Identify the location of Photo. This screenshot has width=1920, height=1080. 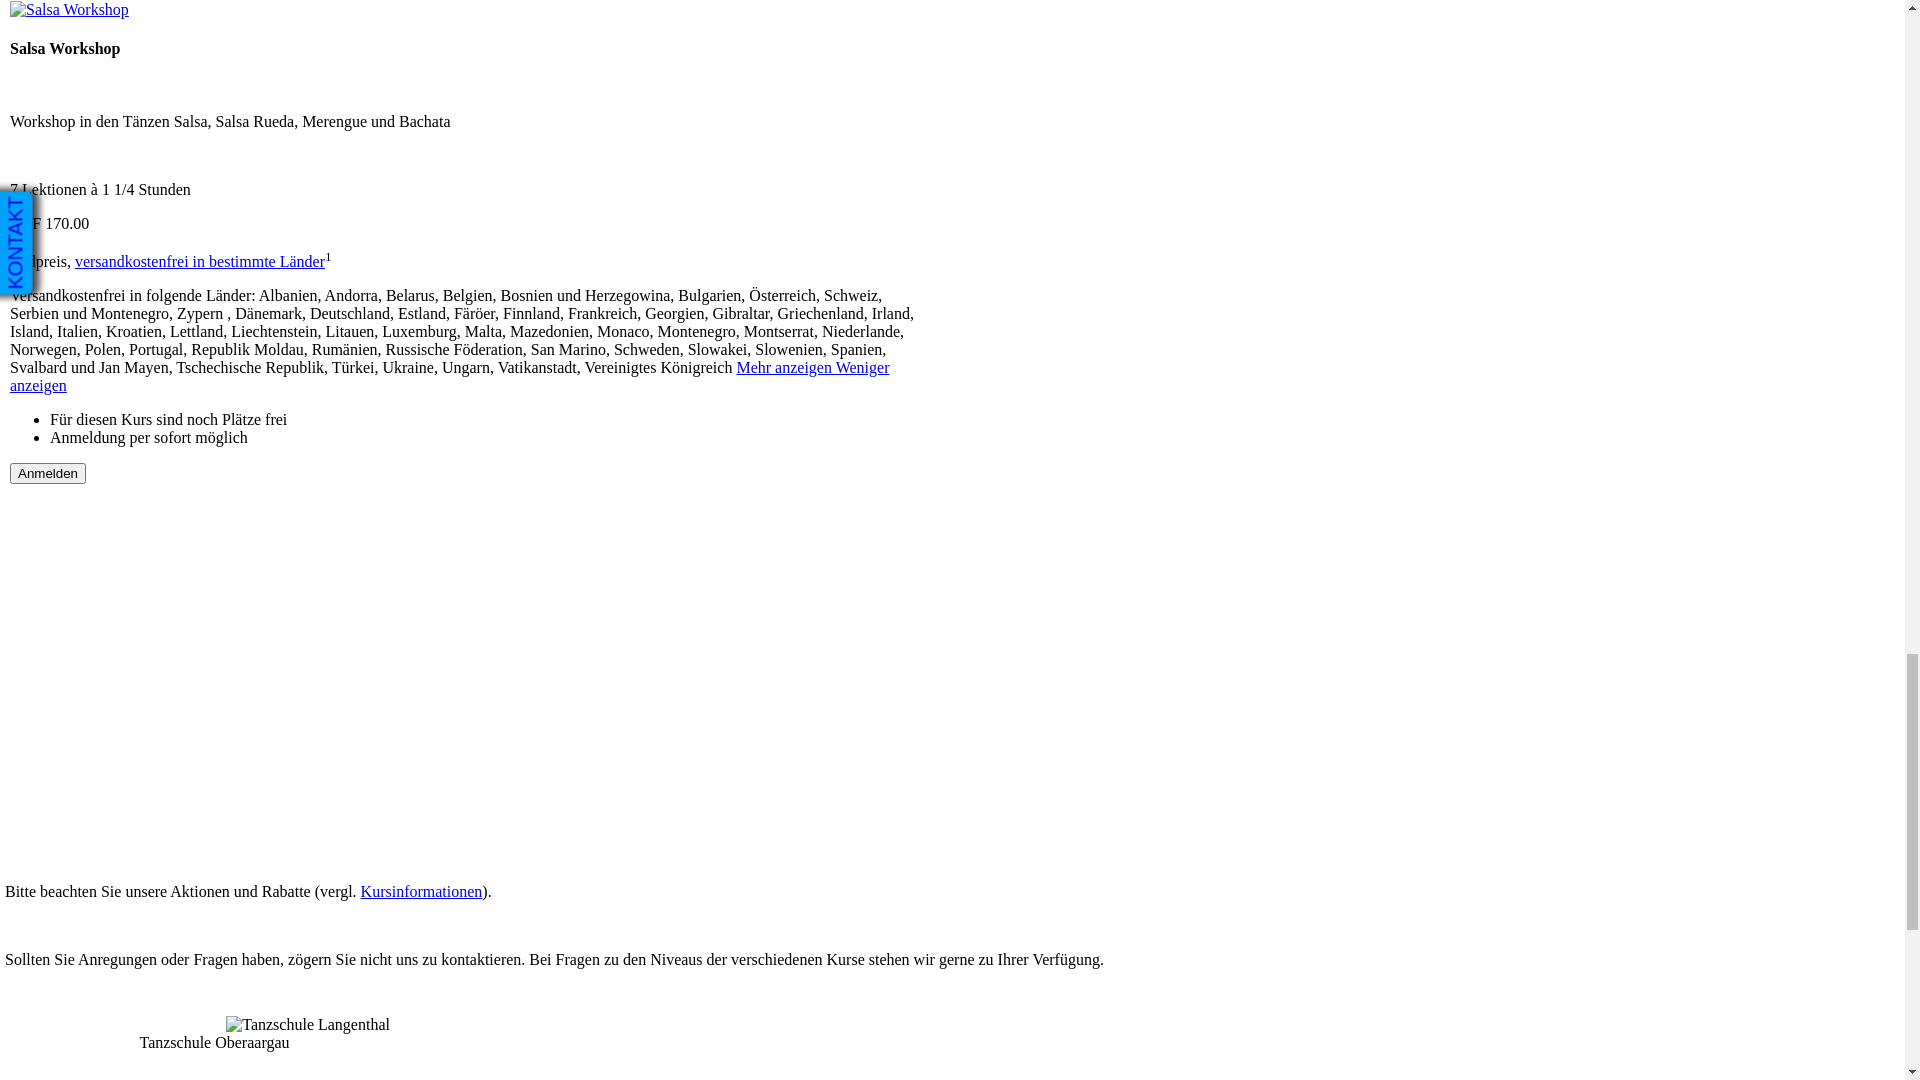
(58, 798).